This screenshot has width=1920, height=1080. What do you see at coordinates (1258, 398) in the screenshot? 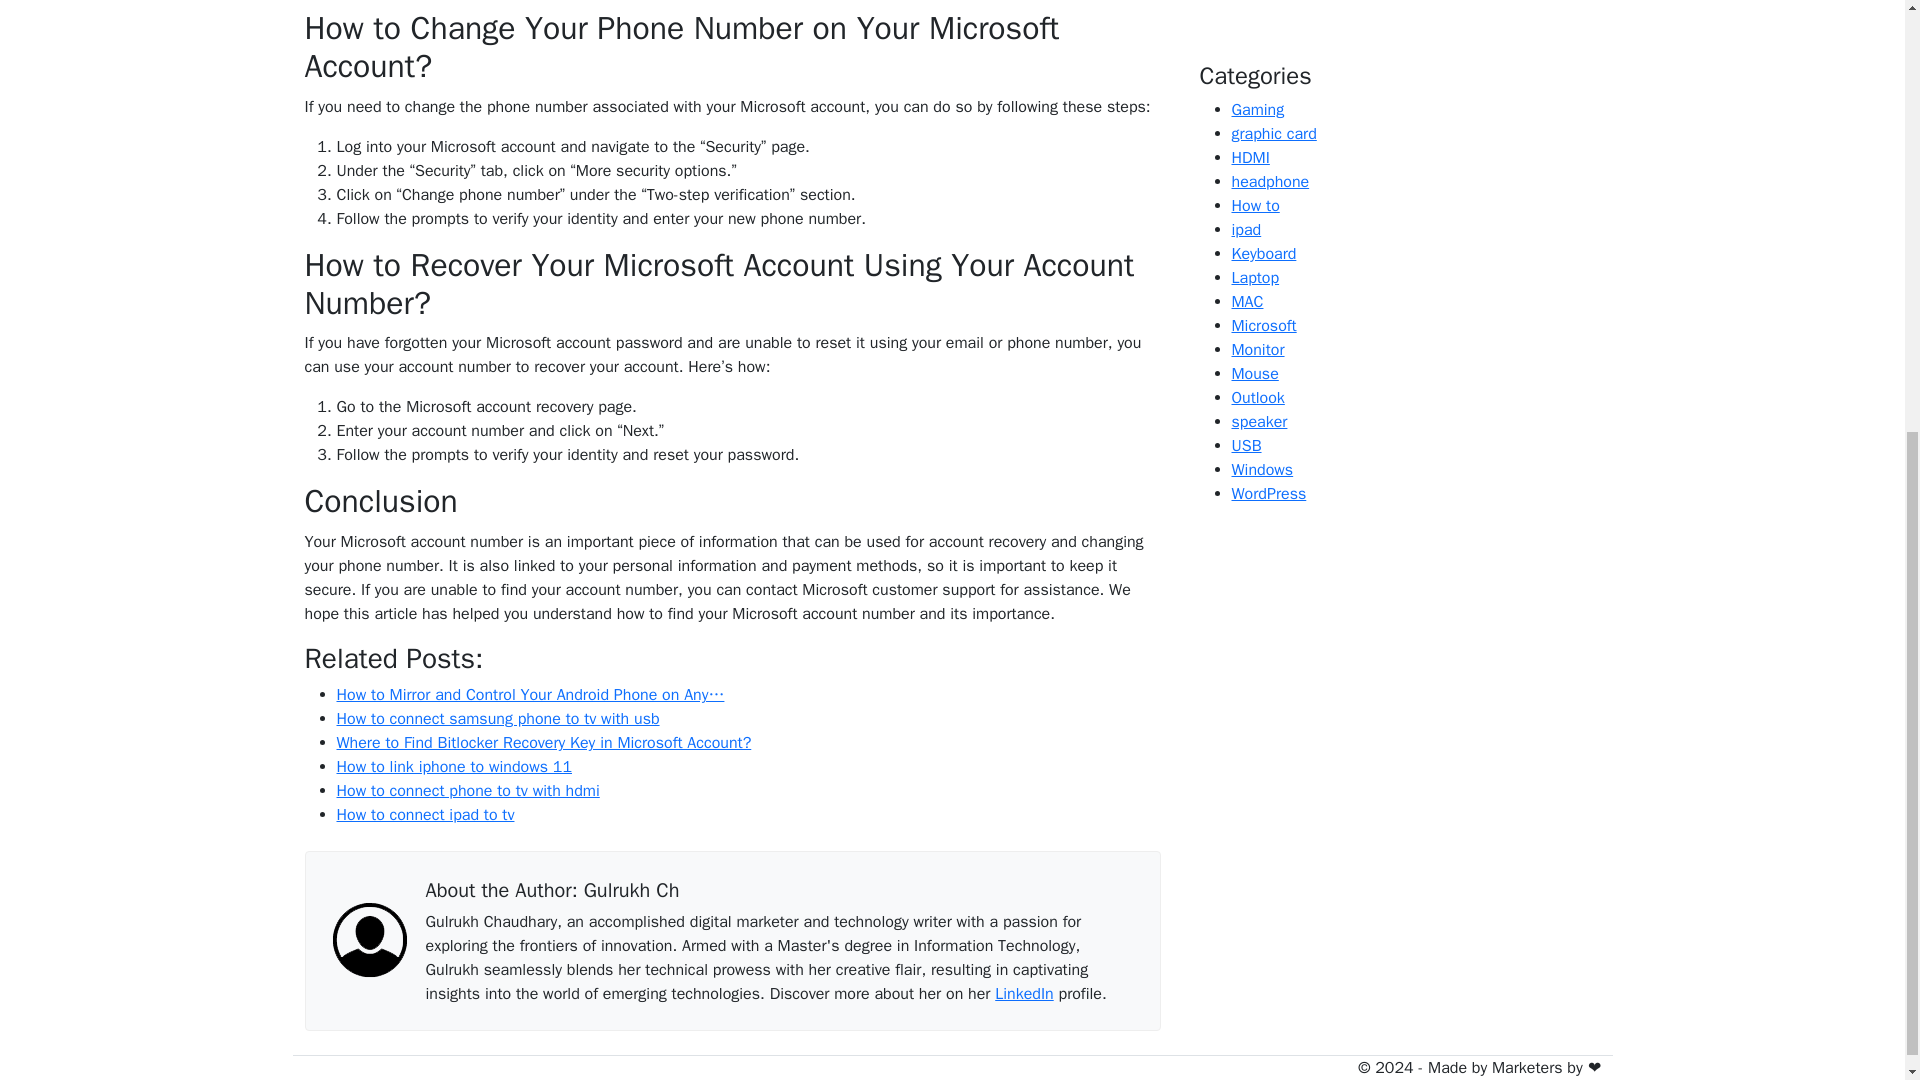
I see `Outlook` at bounding box center [1258, 398].